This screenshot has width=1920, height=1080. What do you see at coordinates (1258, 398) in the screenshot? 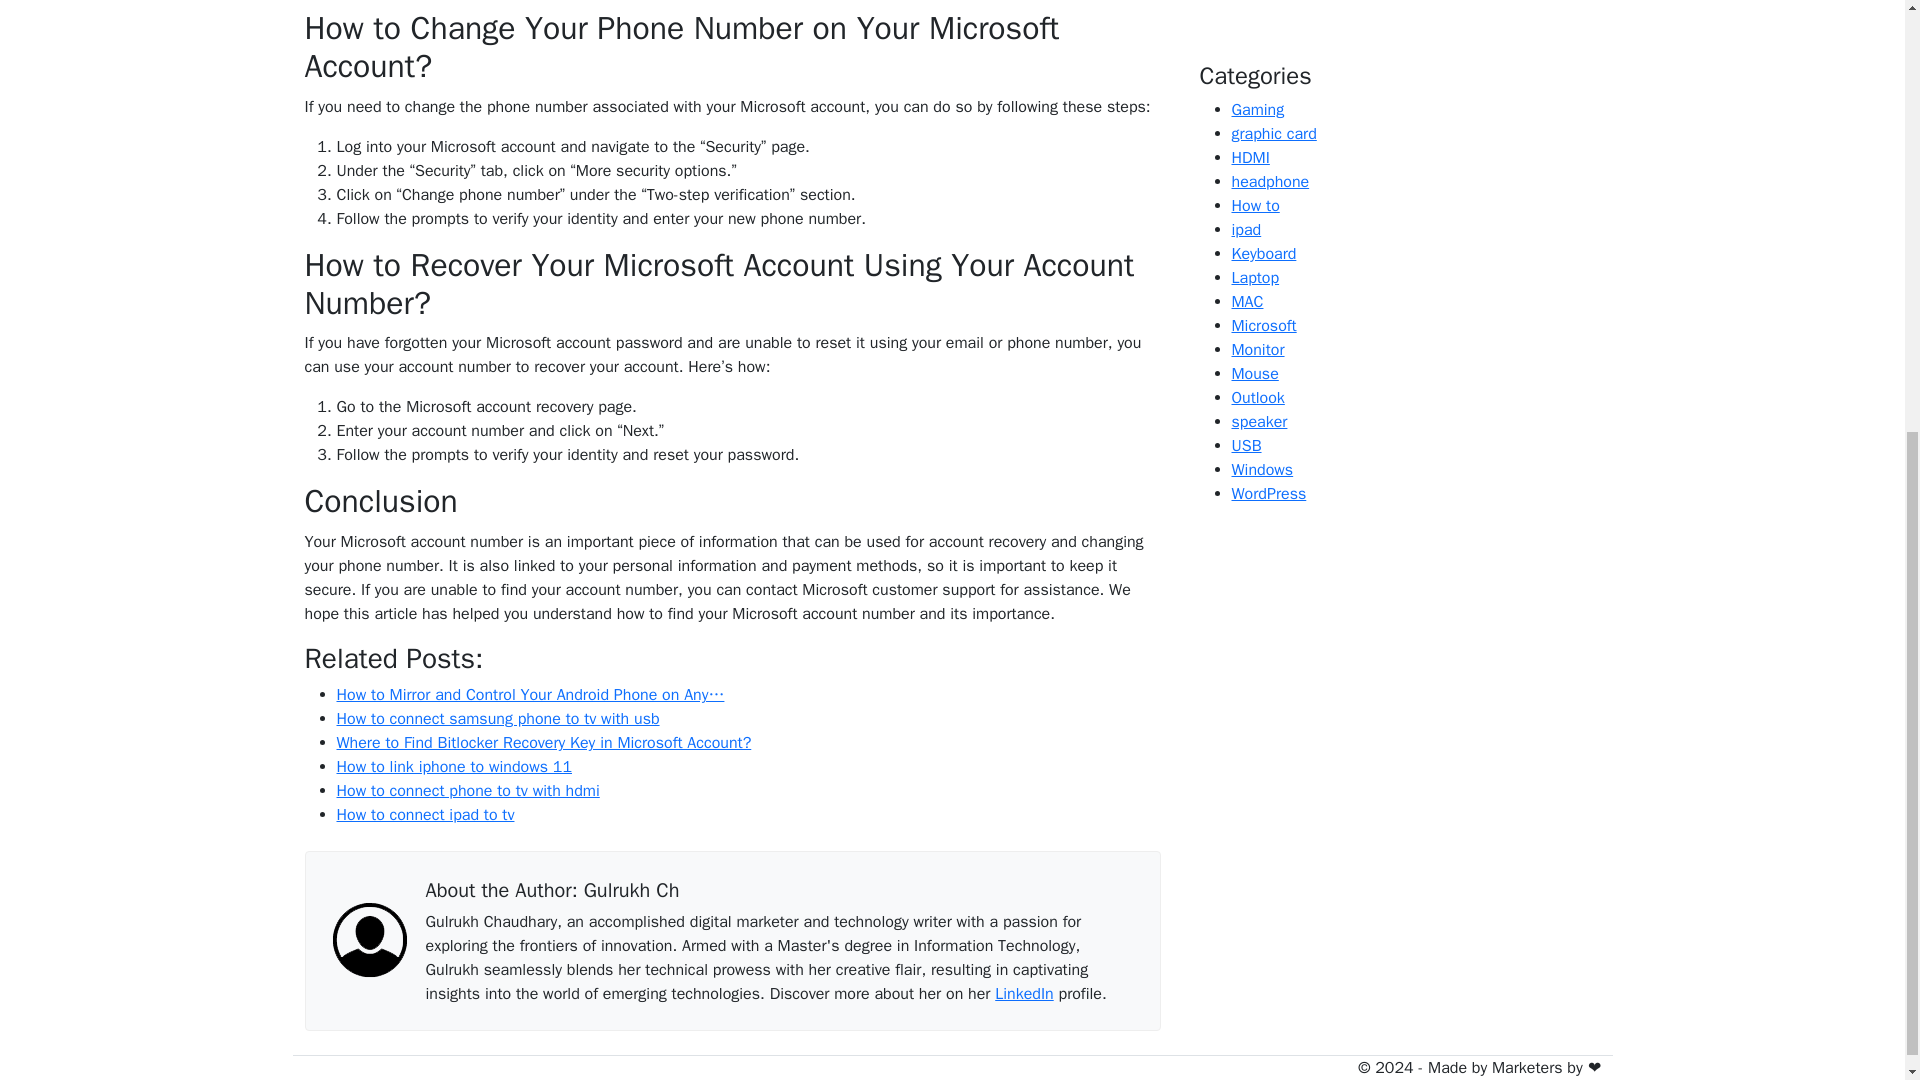
I see `Outlook` at bounding box center [1258, 398].